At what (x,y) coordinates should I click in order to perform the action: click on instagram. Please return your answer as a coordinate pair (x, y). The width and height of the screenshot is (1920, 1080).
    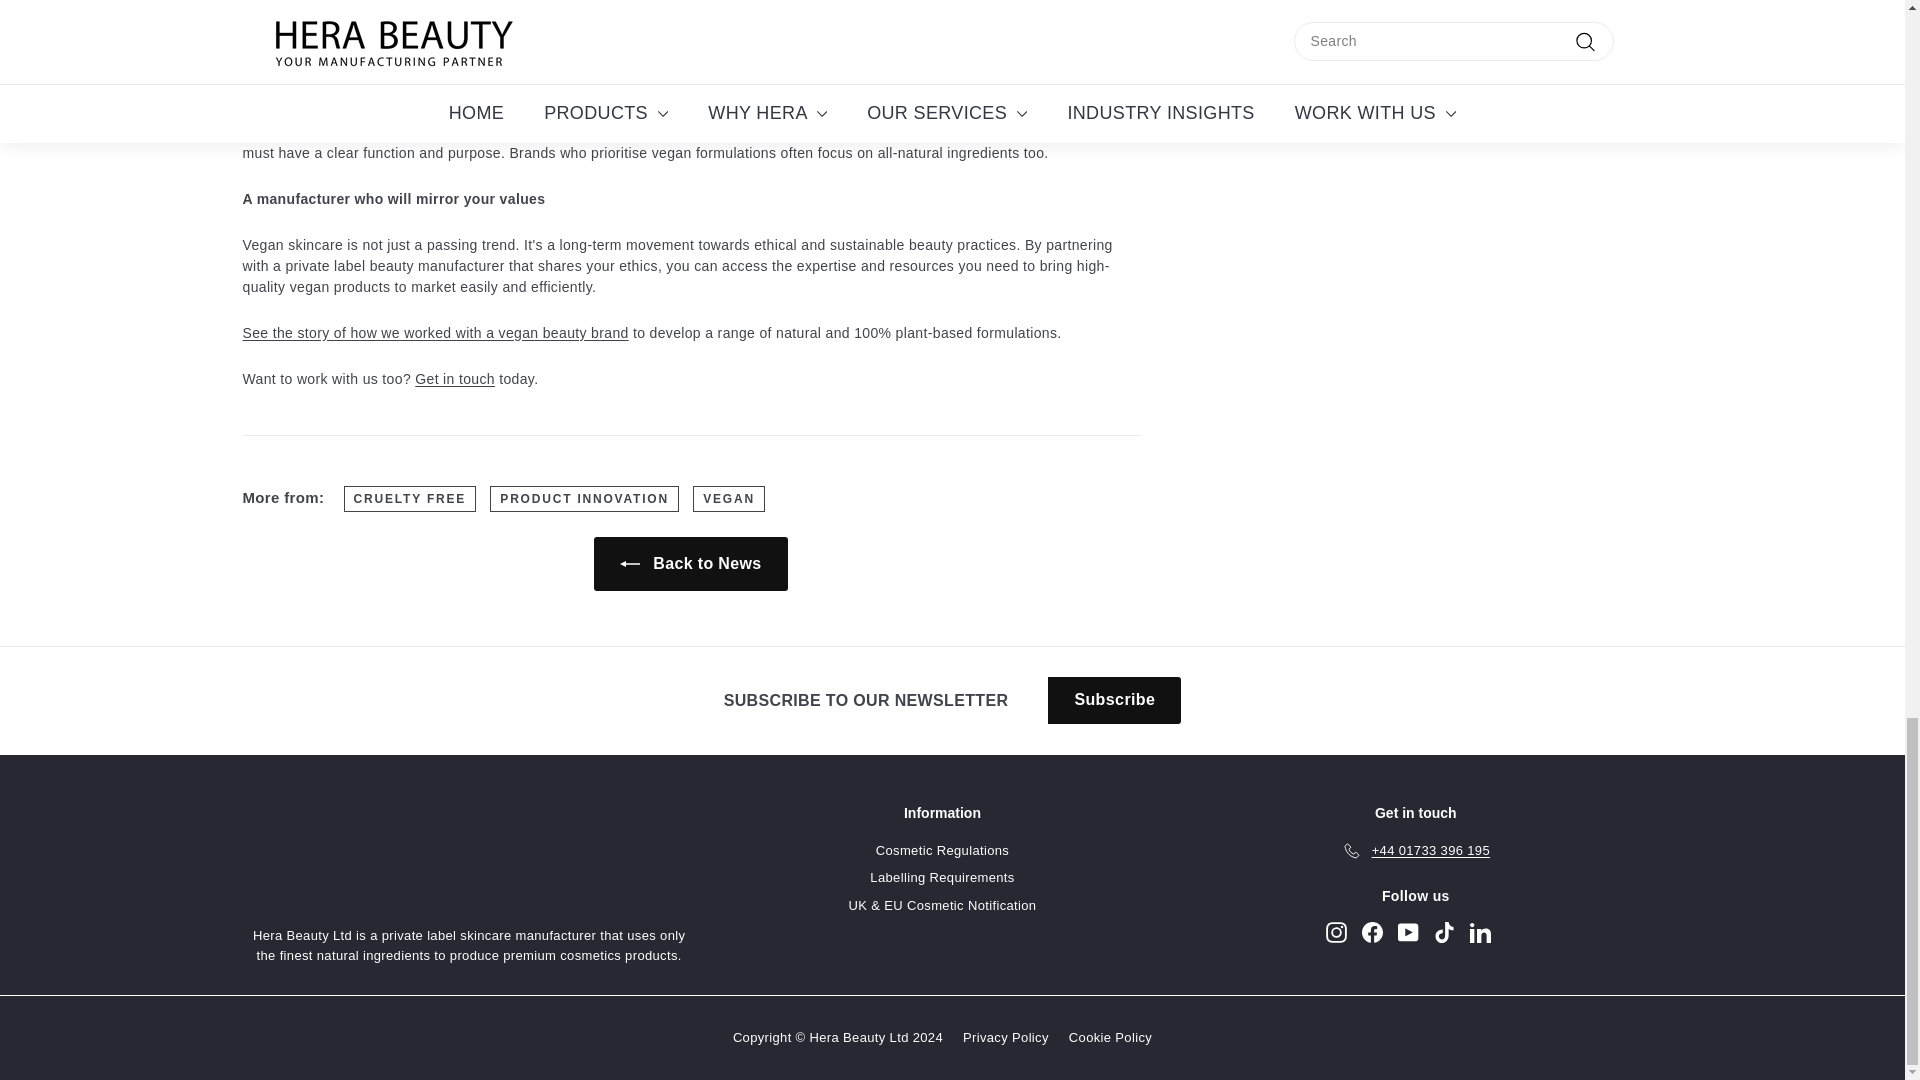
    Looking at the image, I should click on (1336, 932).